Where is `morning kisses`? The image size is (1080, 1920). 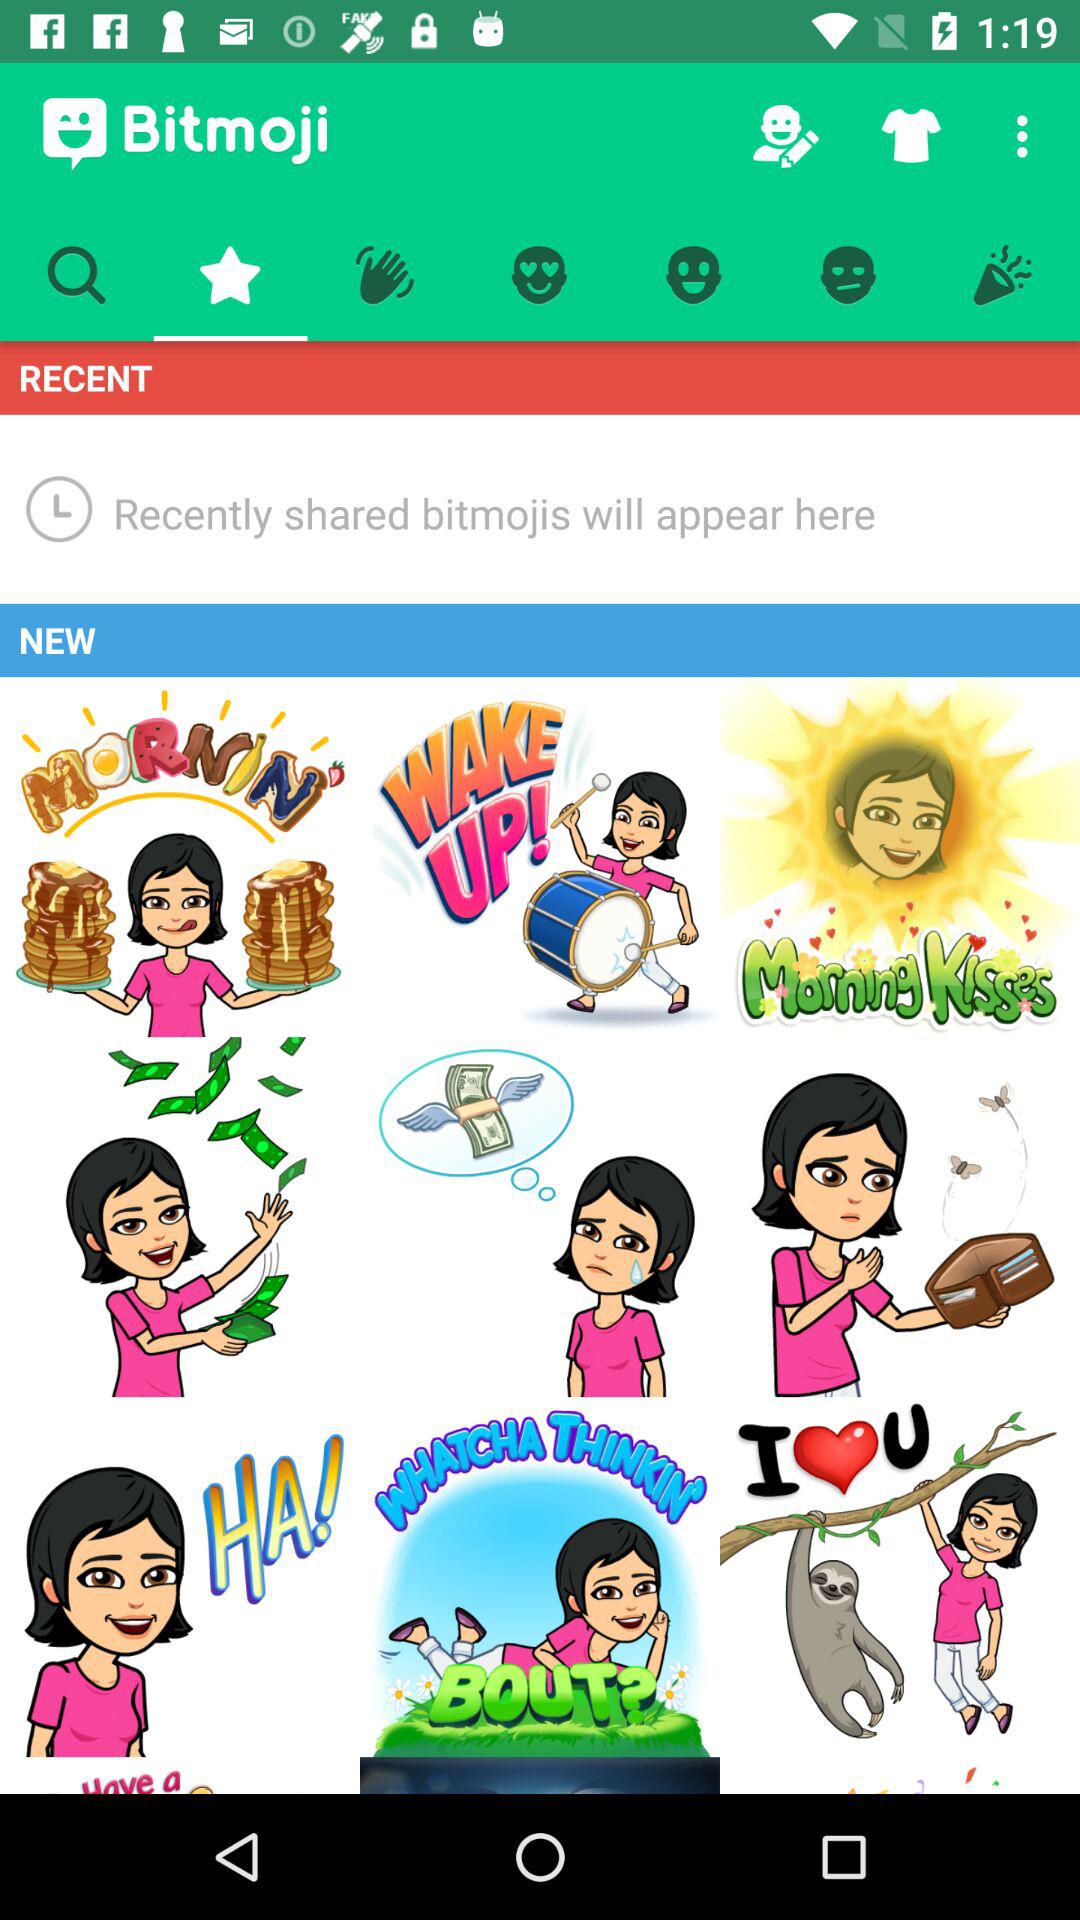 morning kisses is located at coordinates (900, 857).